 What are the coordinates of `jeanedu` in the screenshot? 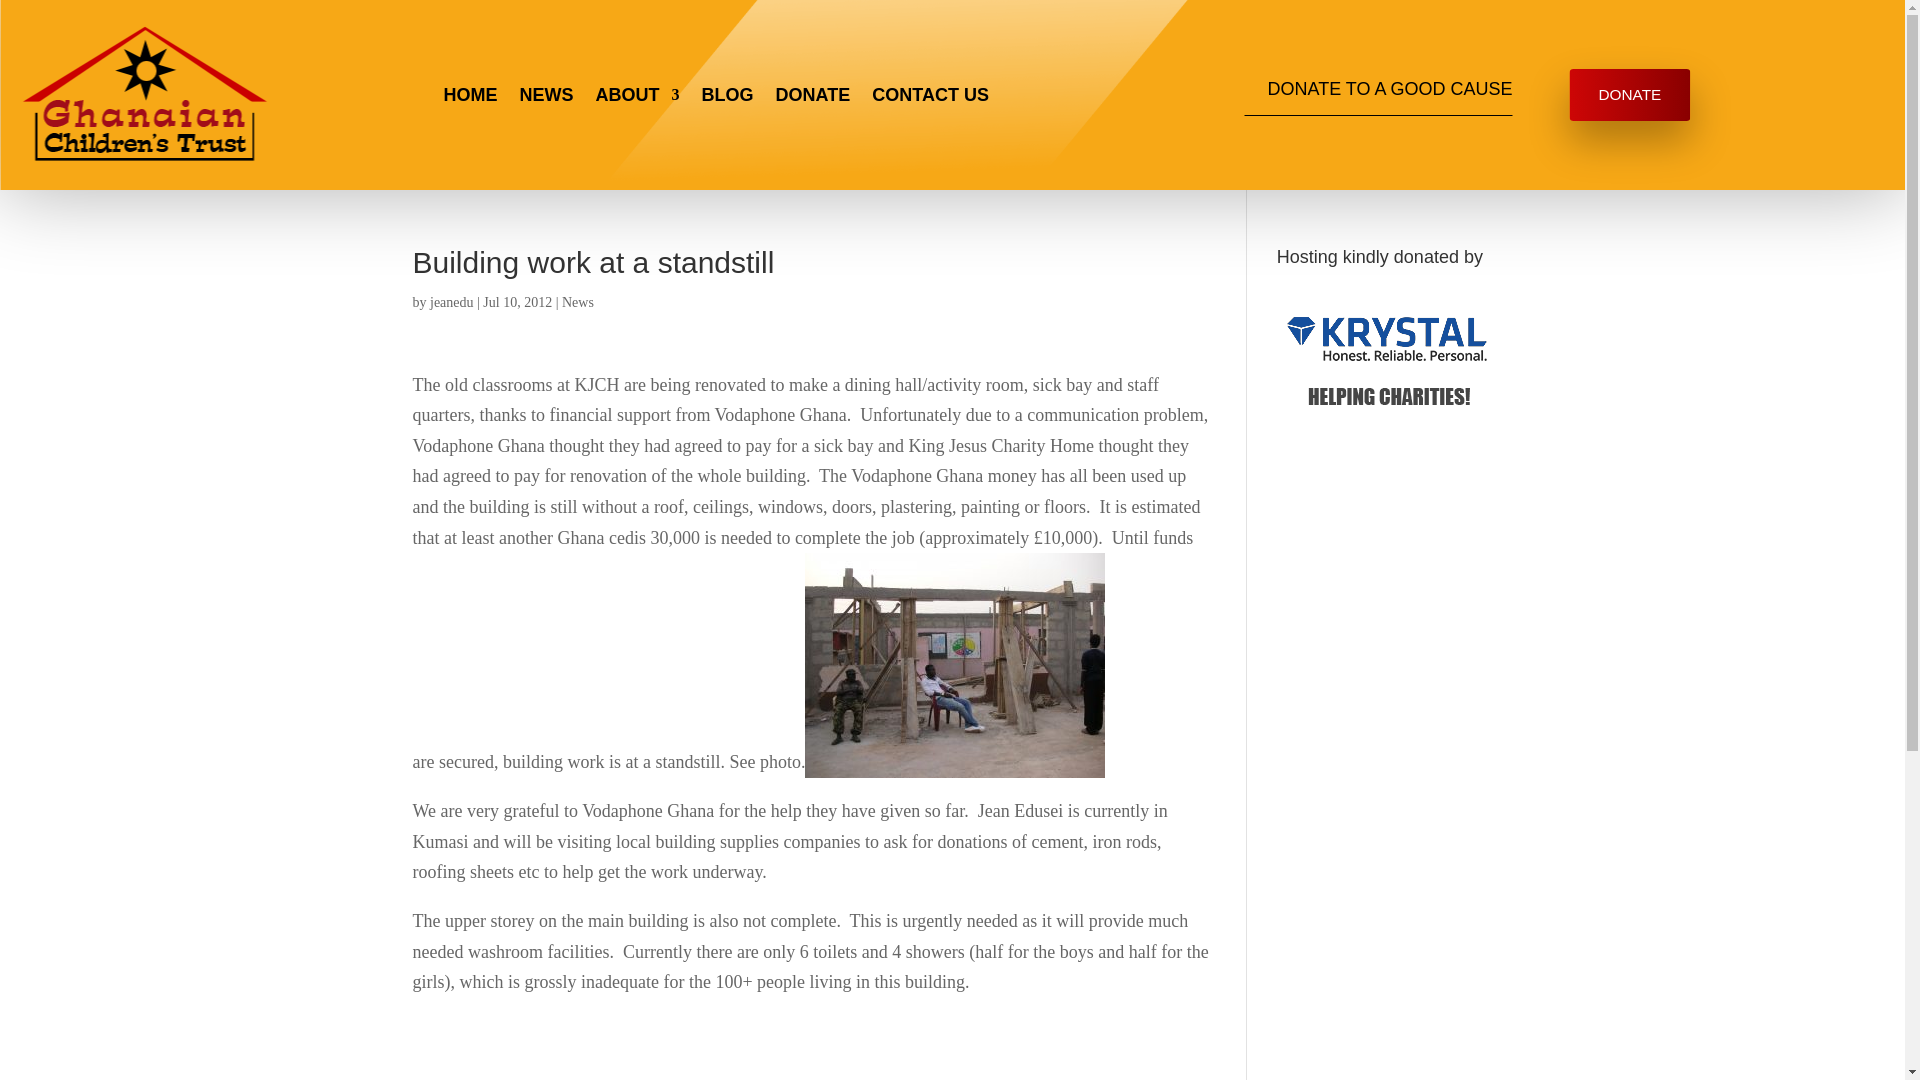 It's located at (452, 302).